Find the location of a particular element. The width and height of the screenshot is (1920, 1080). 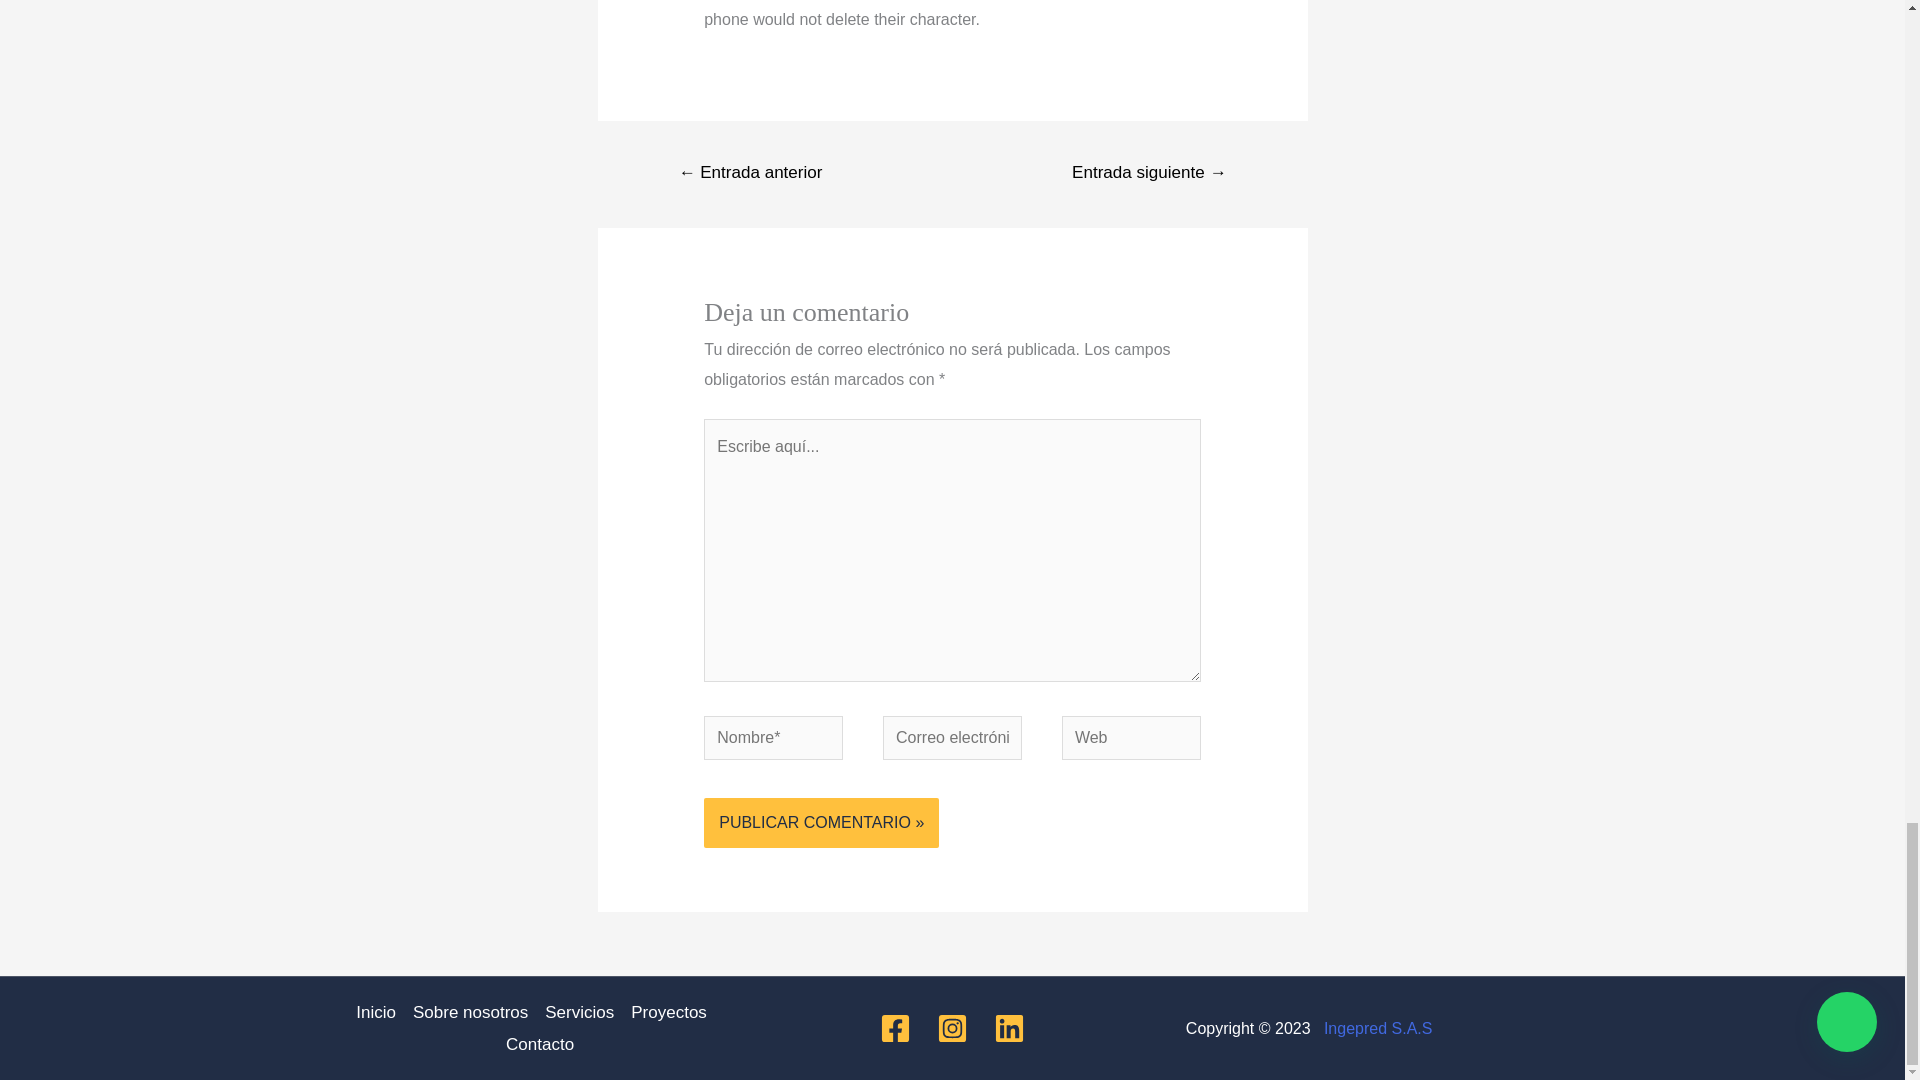

Proyectos is located at coordinates (669, 1012).